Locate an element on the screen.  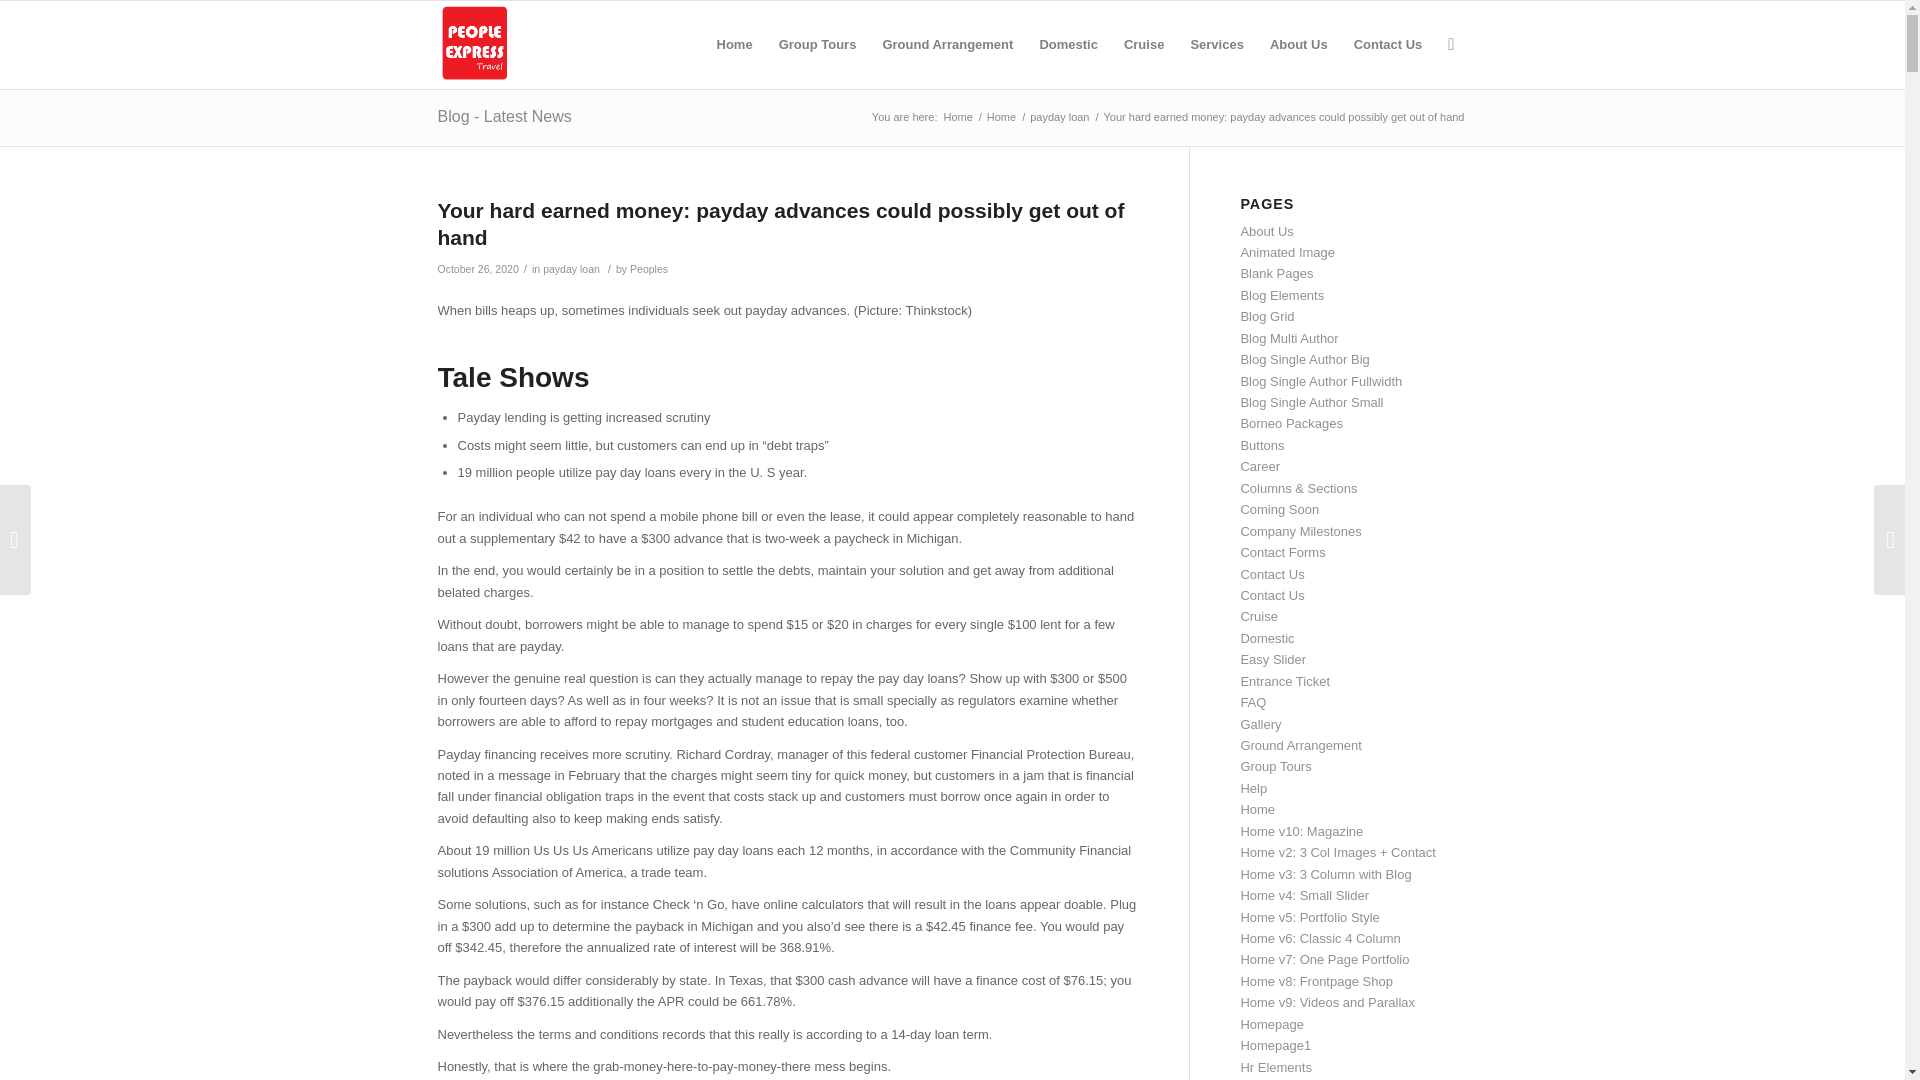
Blog Multi Author is located at coordinates (1289, 338).